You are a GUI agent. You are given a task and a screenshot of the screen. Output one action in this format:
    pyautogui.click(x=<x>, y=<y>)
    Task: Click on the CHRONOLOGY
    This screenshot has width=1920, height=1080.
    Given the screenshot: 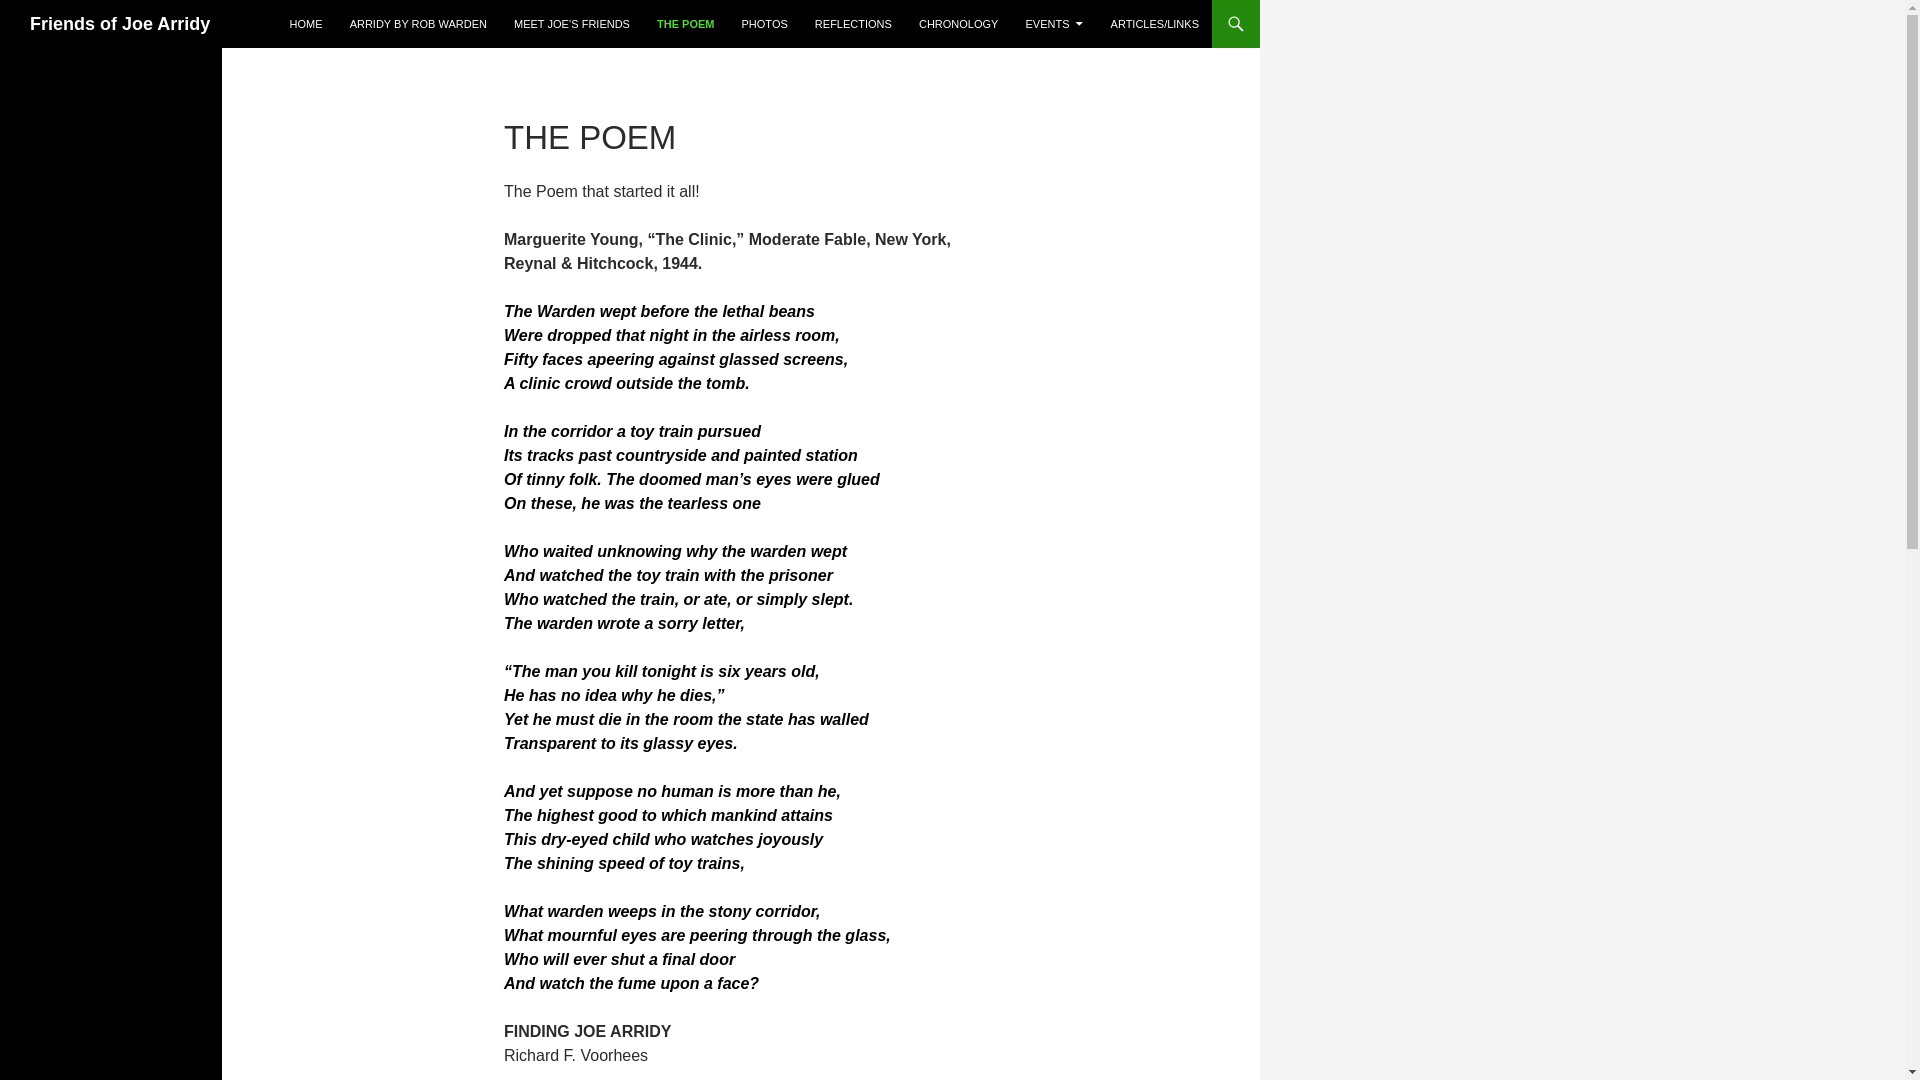 What is the action you would take?
    pyautogui.click(x=958, y=24)
    